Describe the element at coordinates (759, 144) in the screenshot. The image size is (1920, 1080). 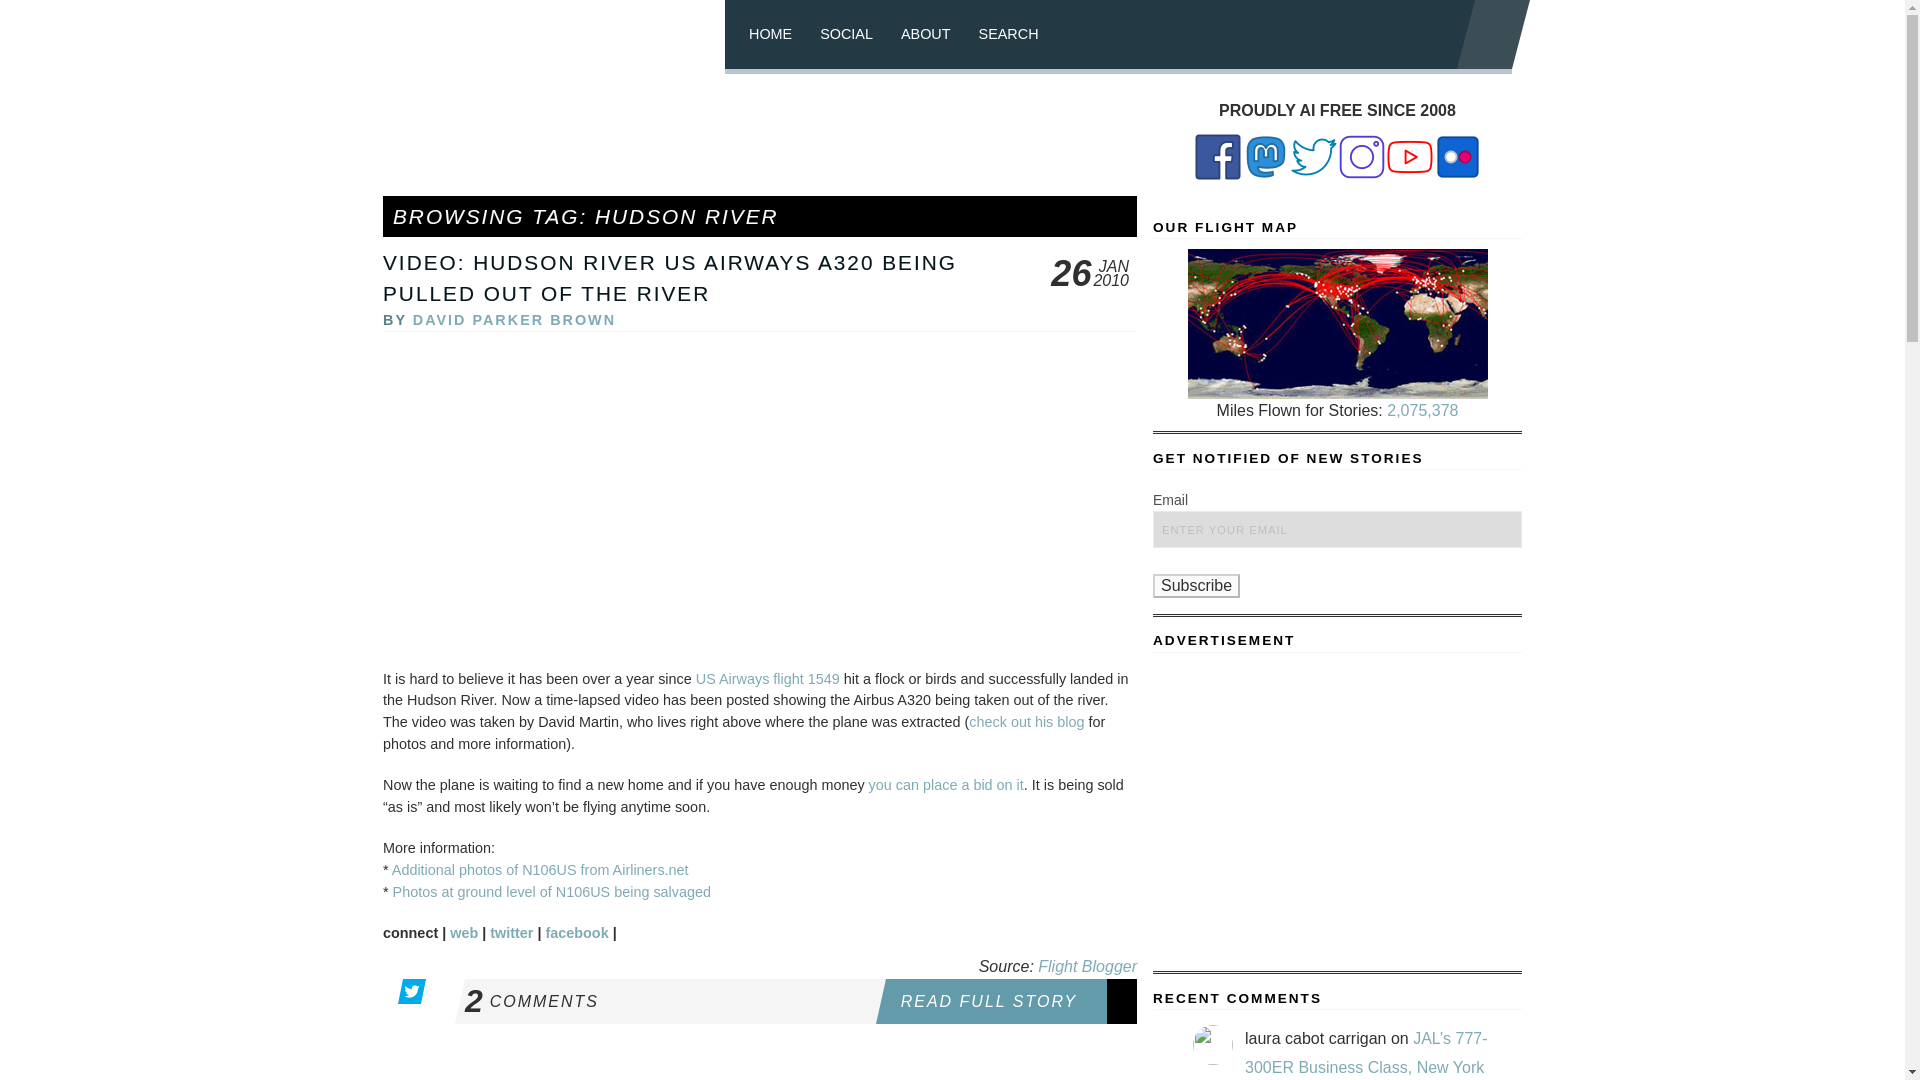
I see `Advertisement` at that location.